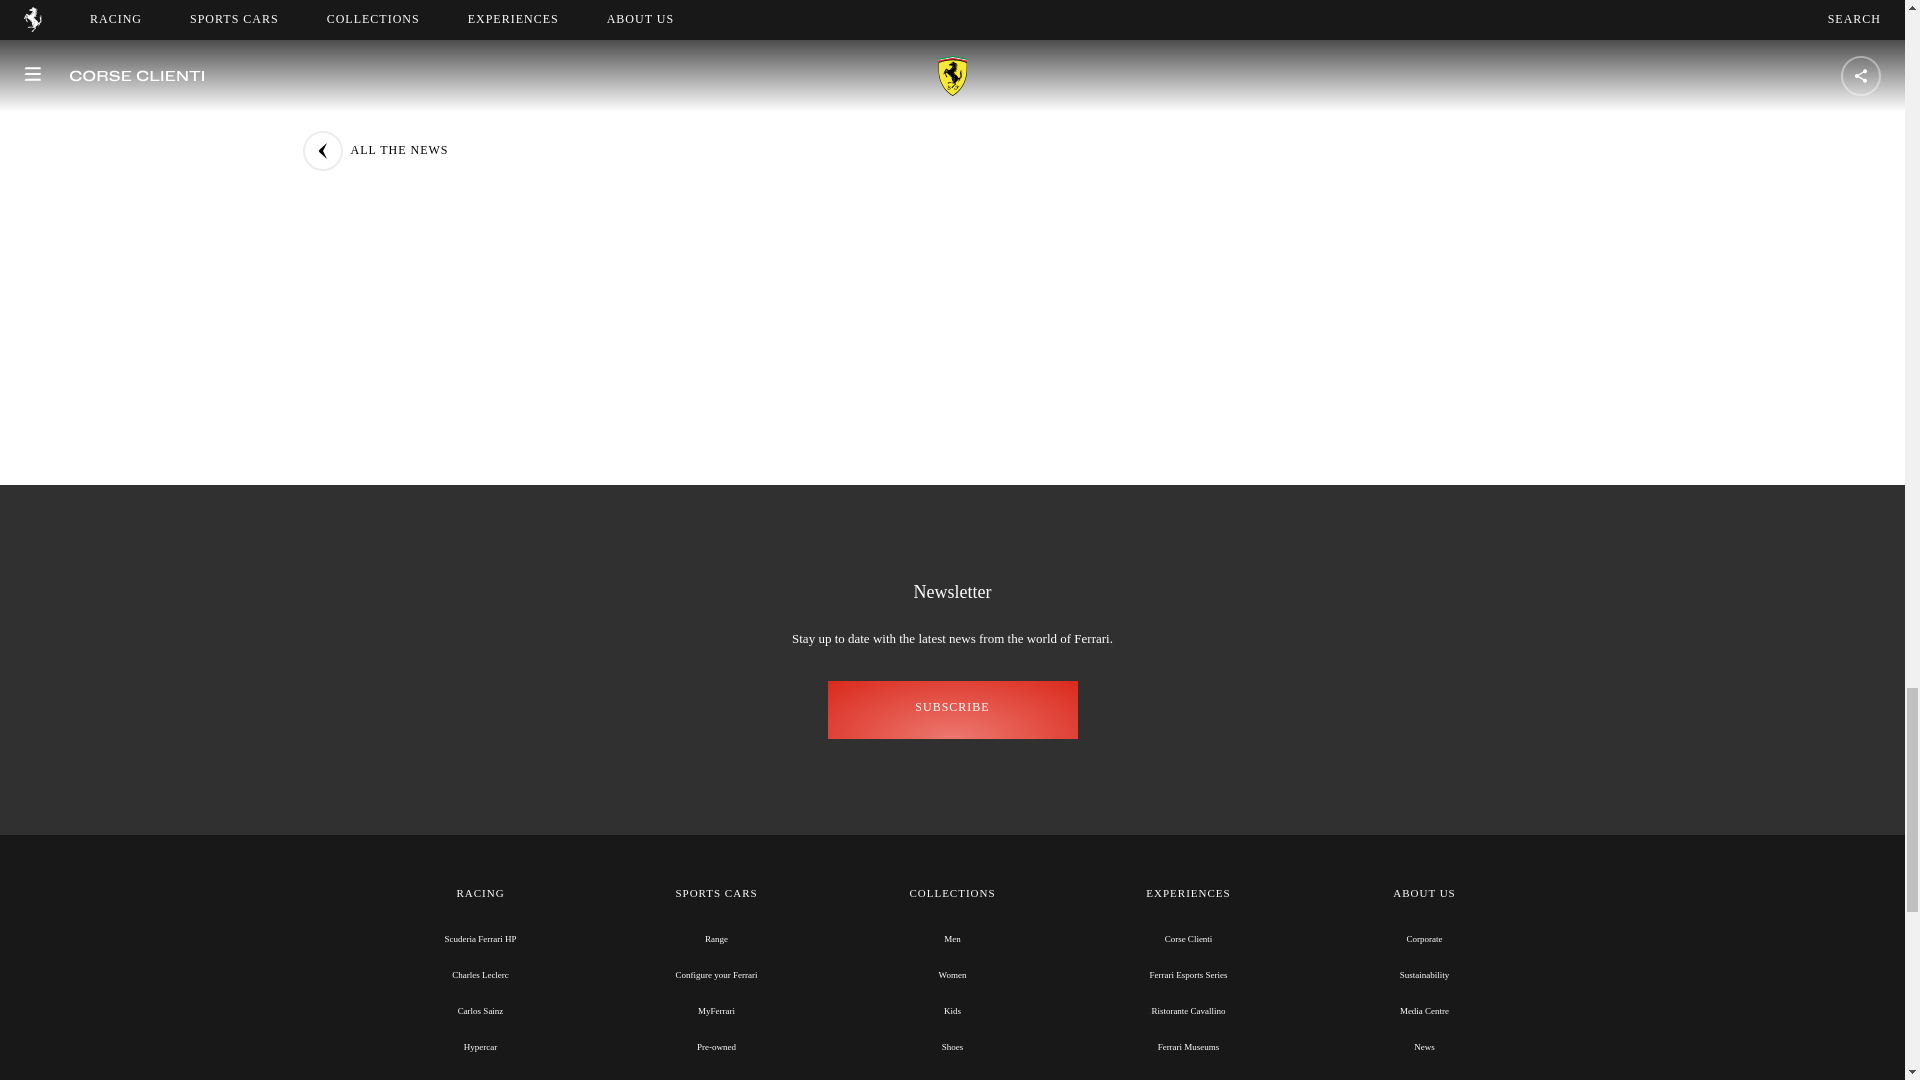 Image resolution: width=1920 pixels, height=1080 pixels. Describe the element at coordinates (716, 1010) in the screenshot. I see `MyFerrari` at that location.